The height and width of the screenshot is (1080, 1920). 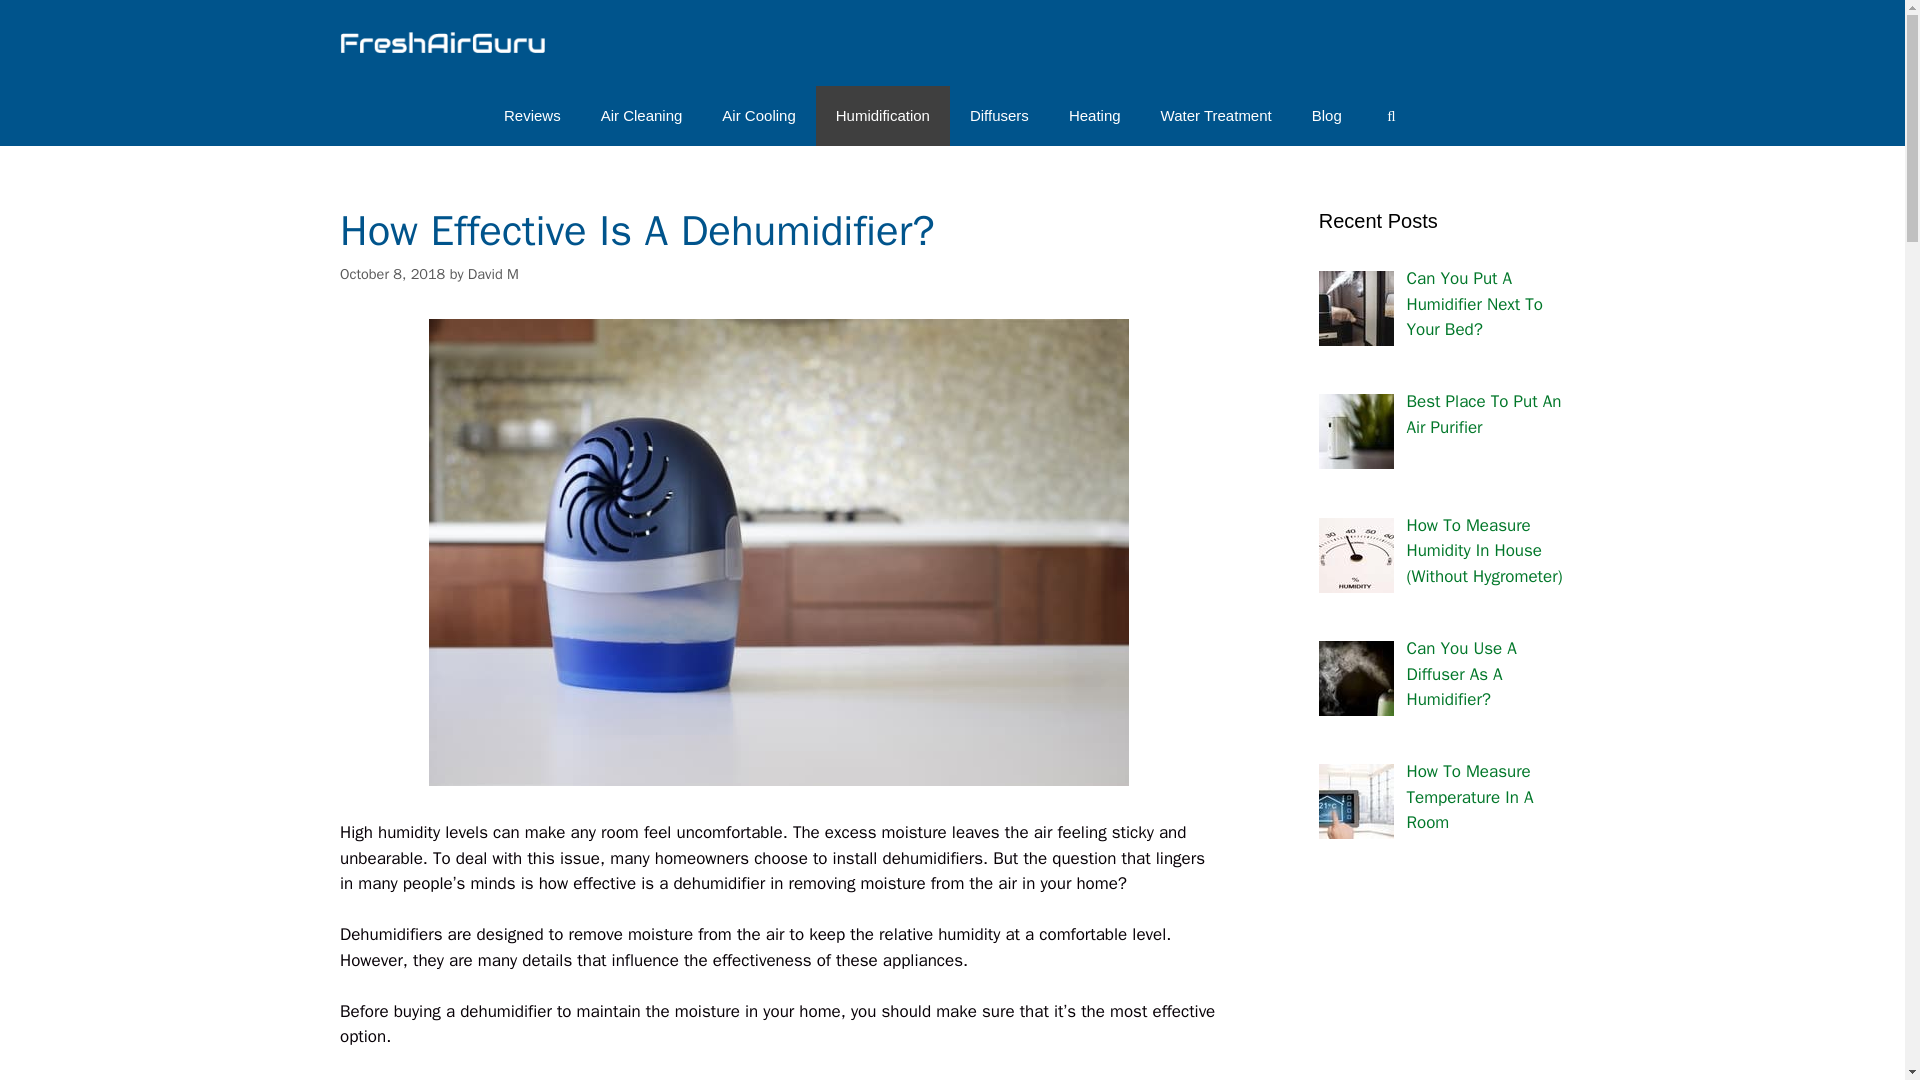 I want to click on Can You Put A Humidifier Next To Your Bed?, so click(x=1473, y=304).